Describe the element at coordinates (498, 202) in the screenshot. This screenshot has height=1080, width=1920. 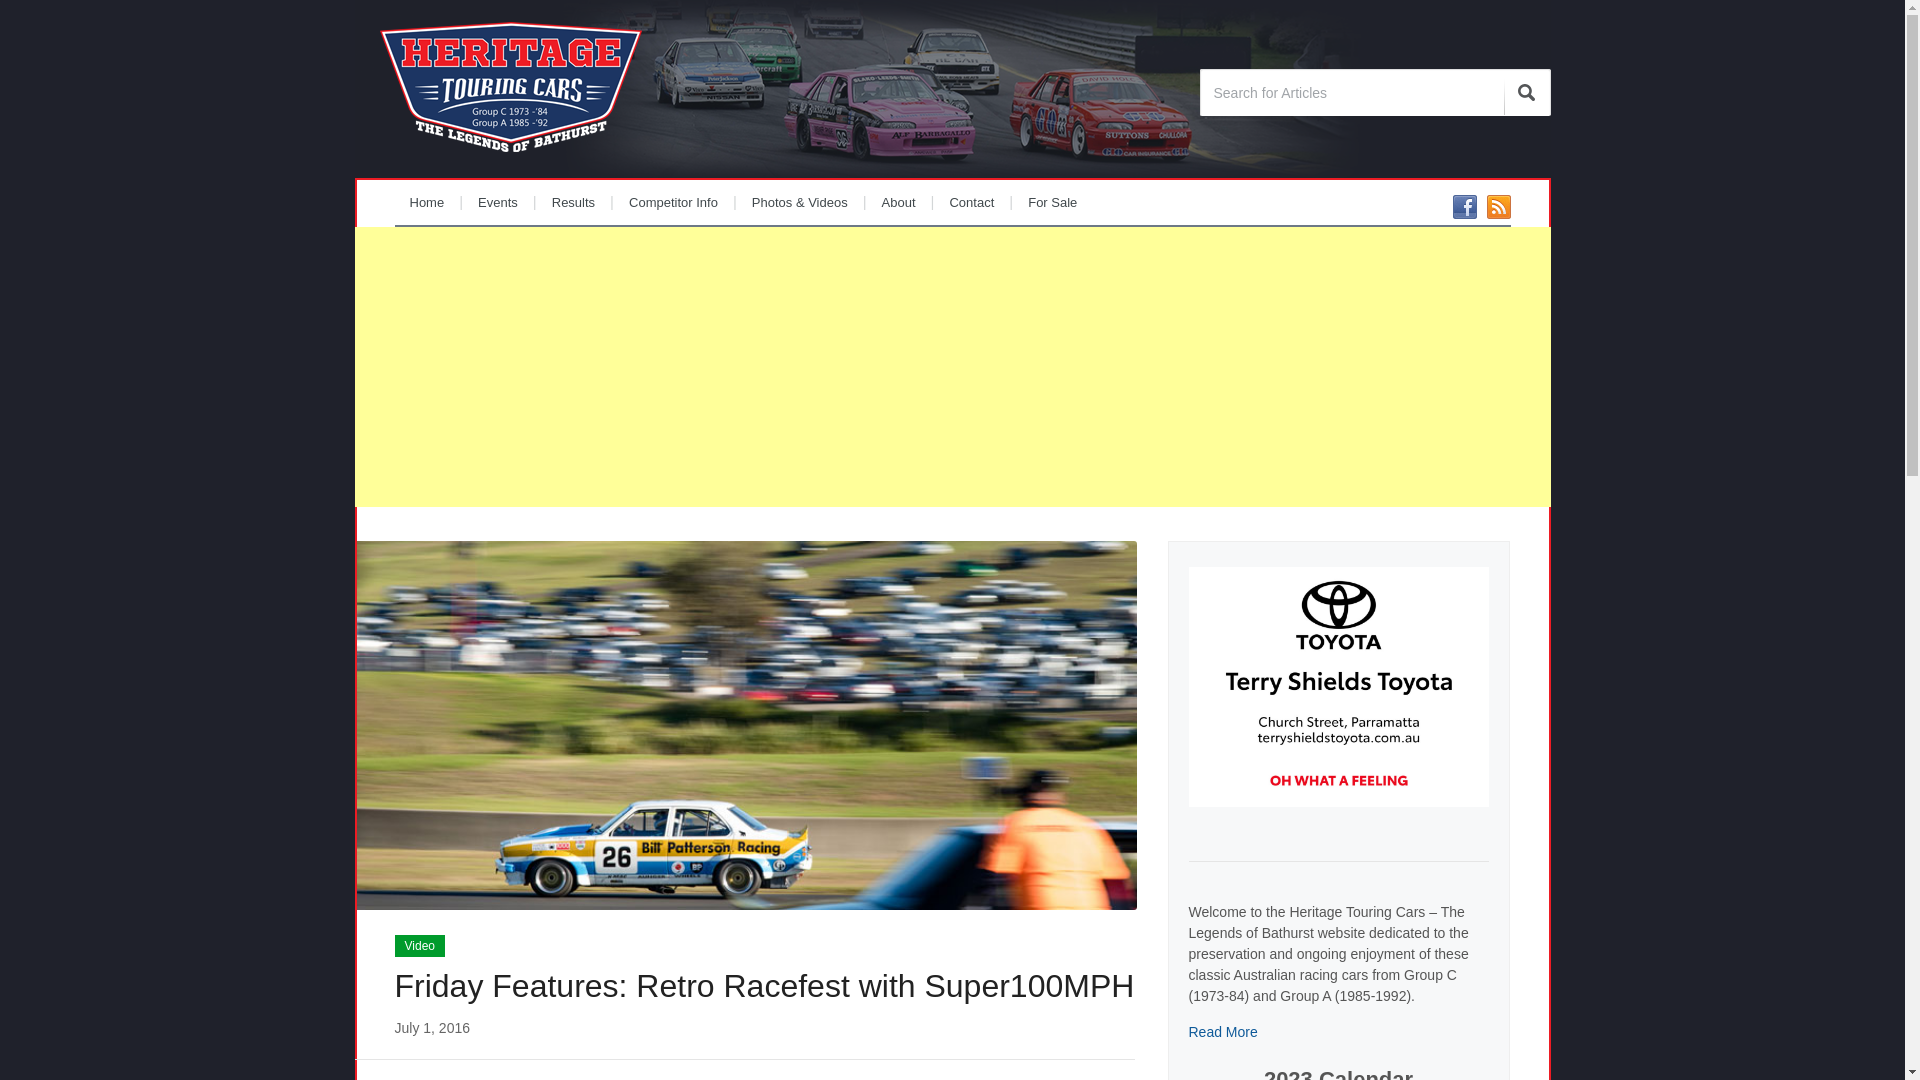
I see `Events` at that location.